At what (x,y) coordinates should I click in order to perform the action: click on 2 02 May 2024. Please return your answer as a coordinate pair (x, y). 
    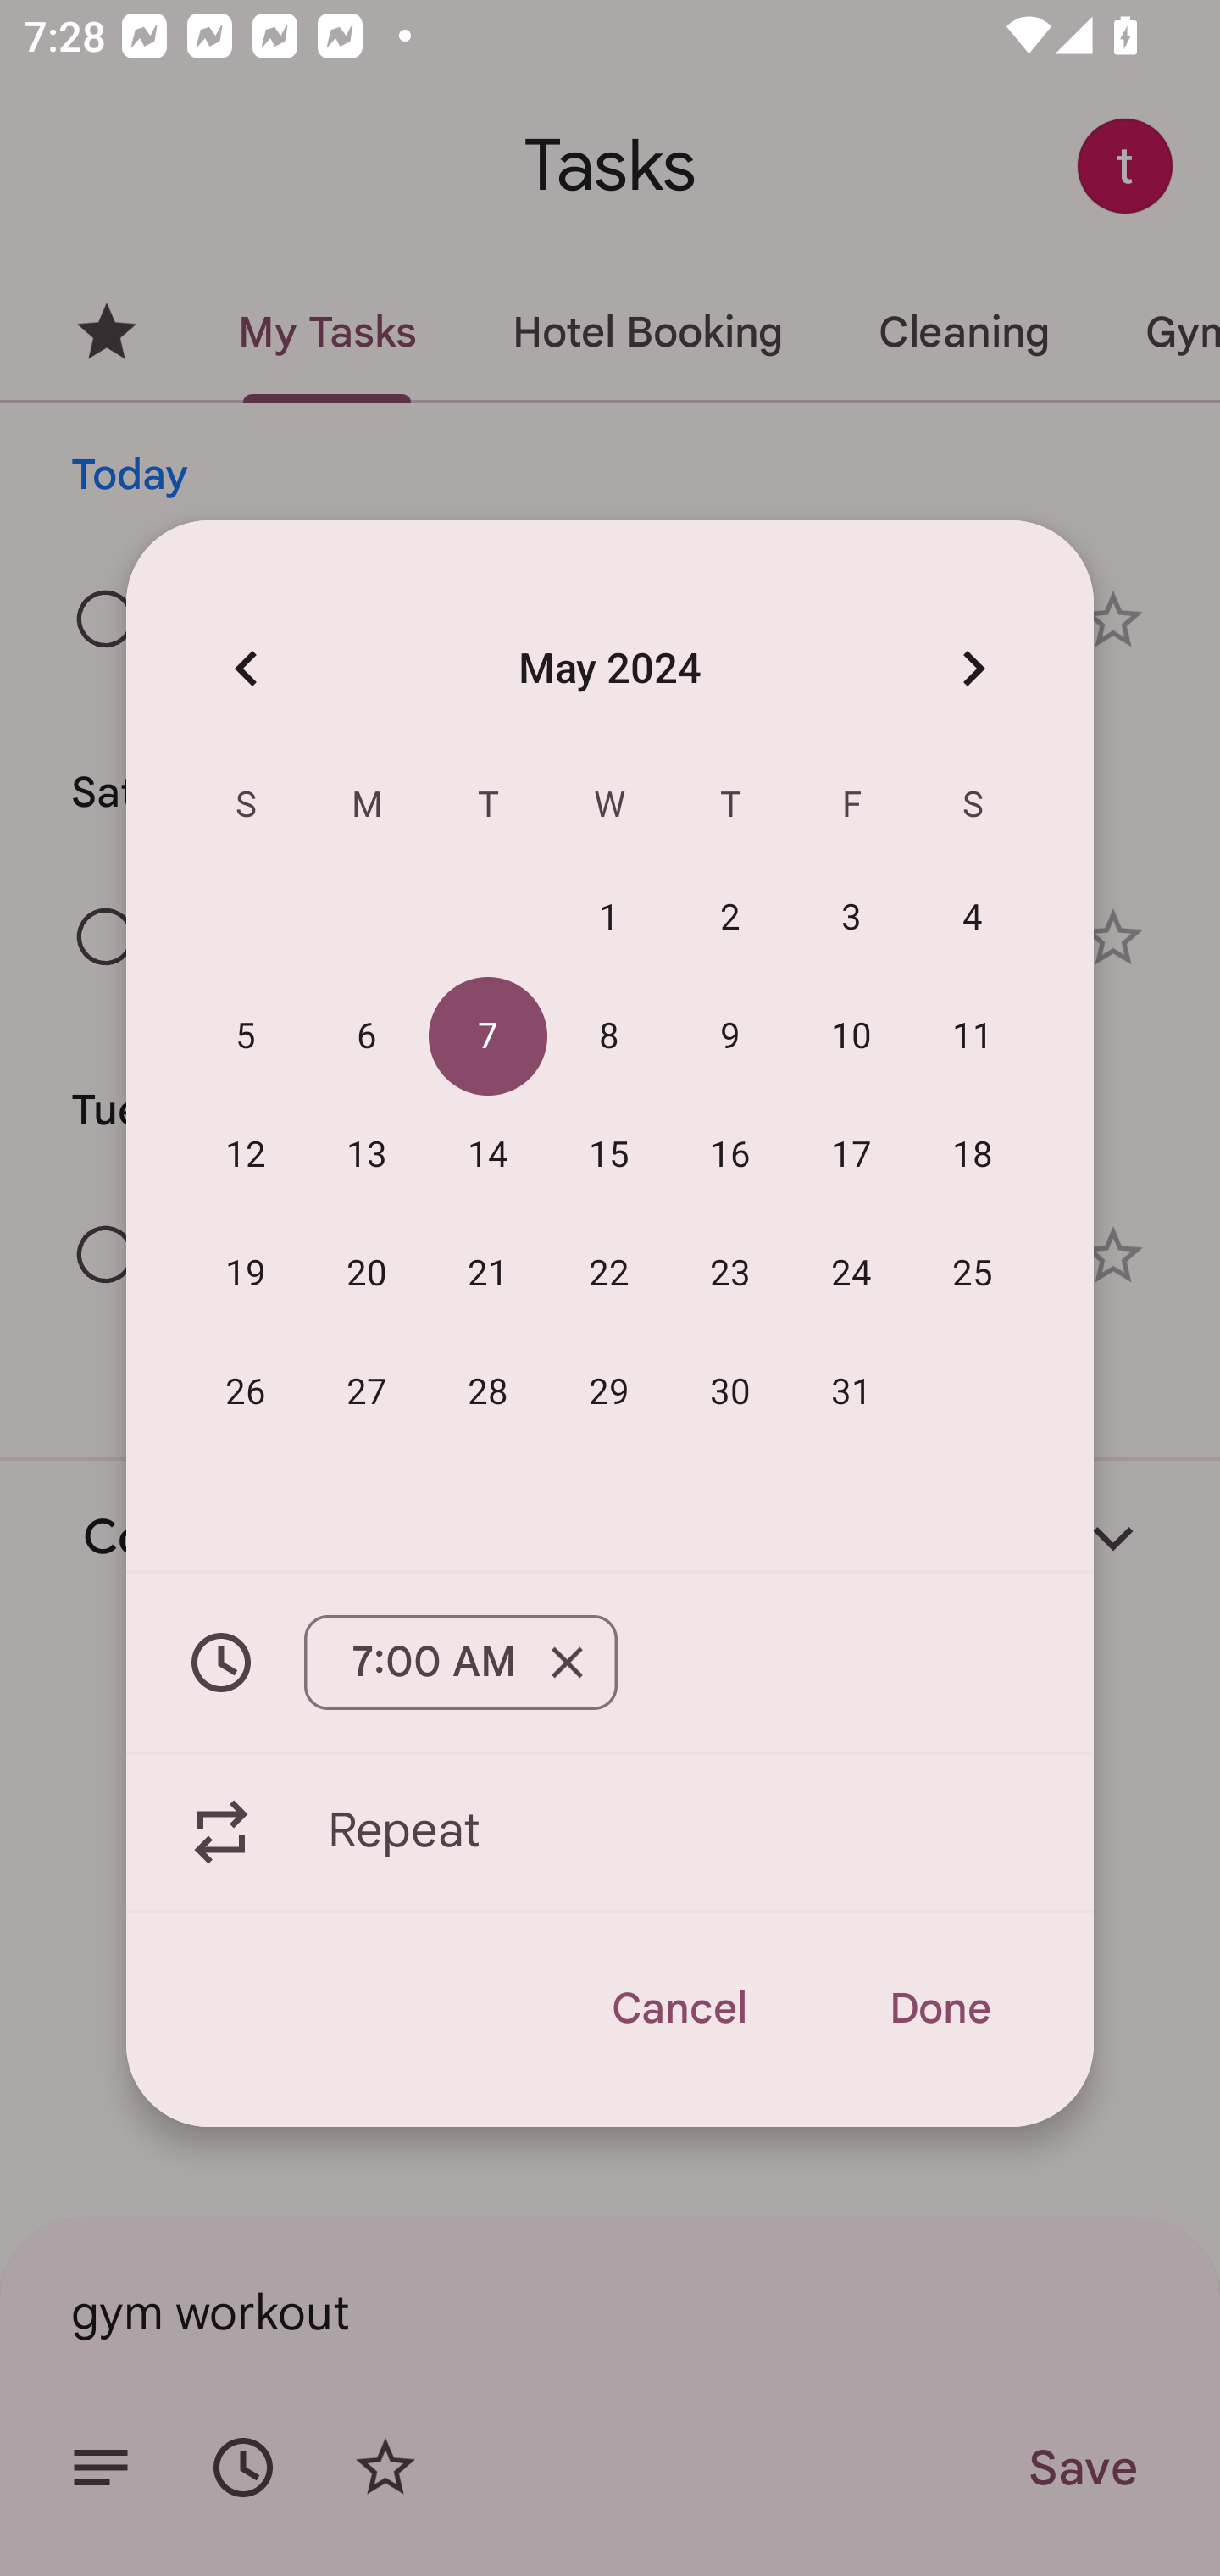
    Looking at the image, I should click on (730, 917).